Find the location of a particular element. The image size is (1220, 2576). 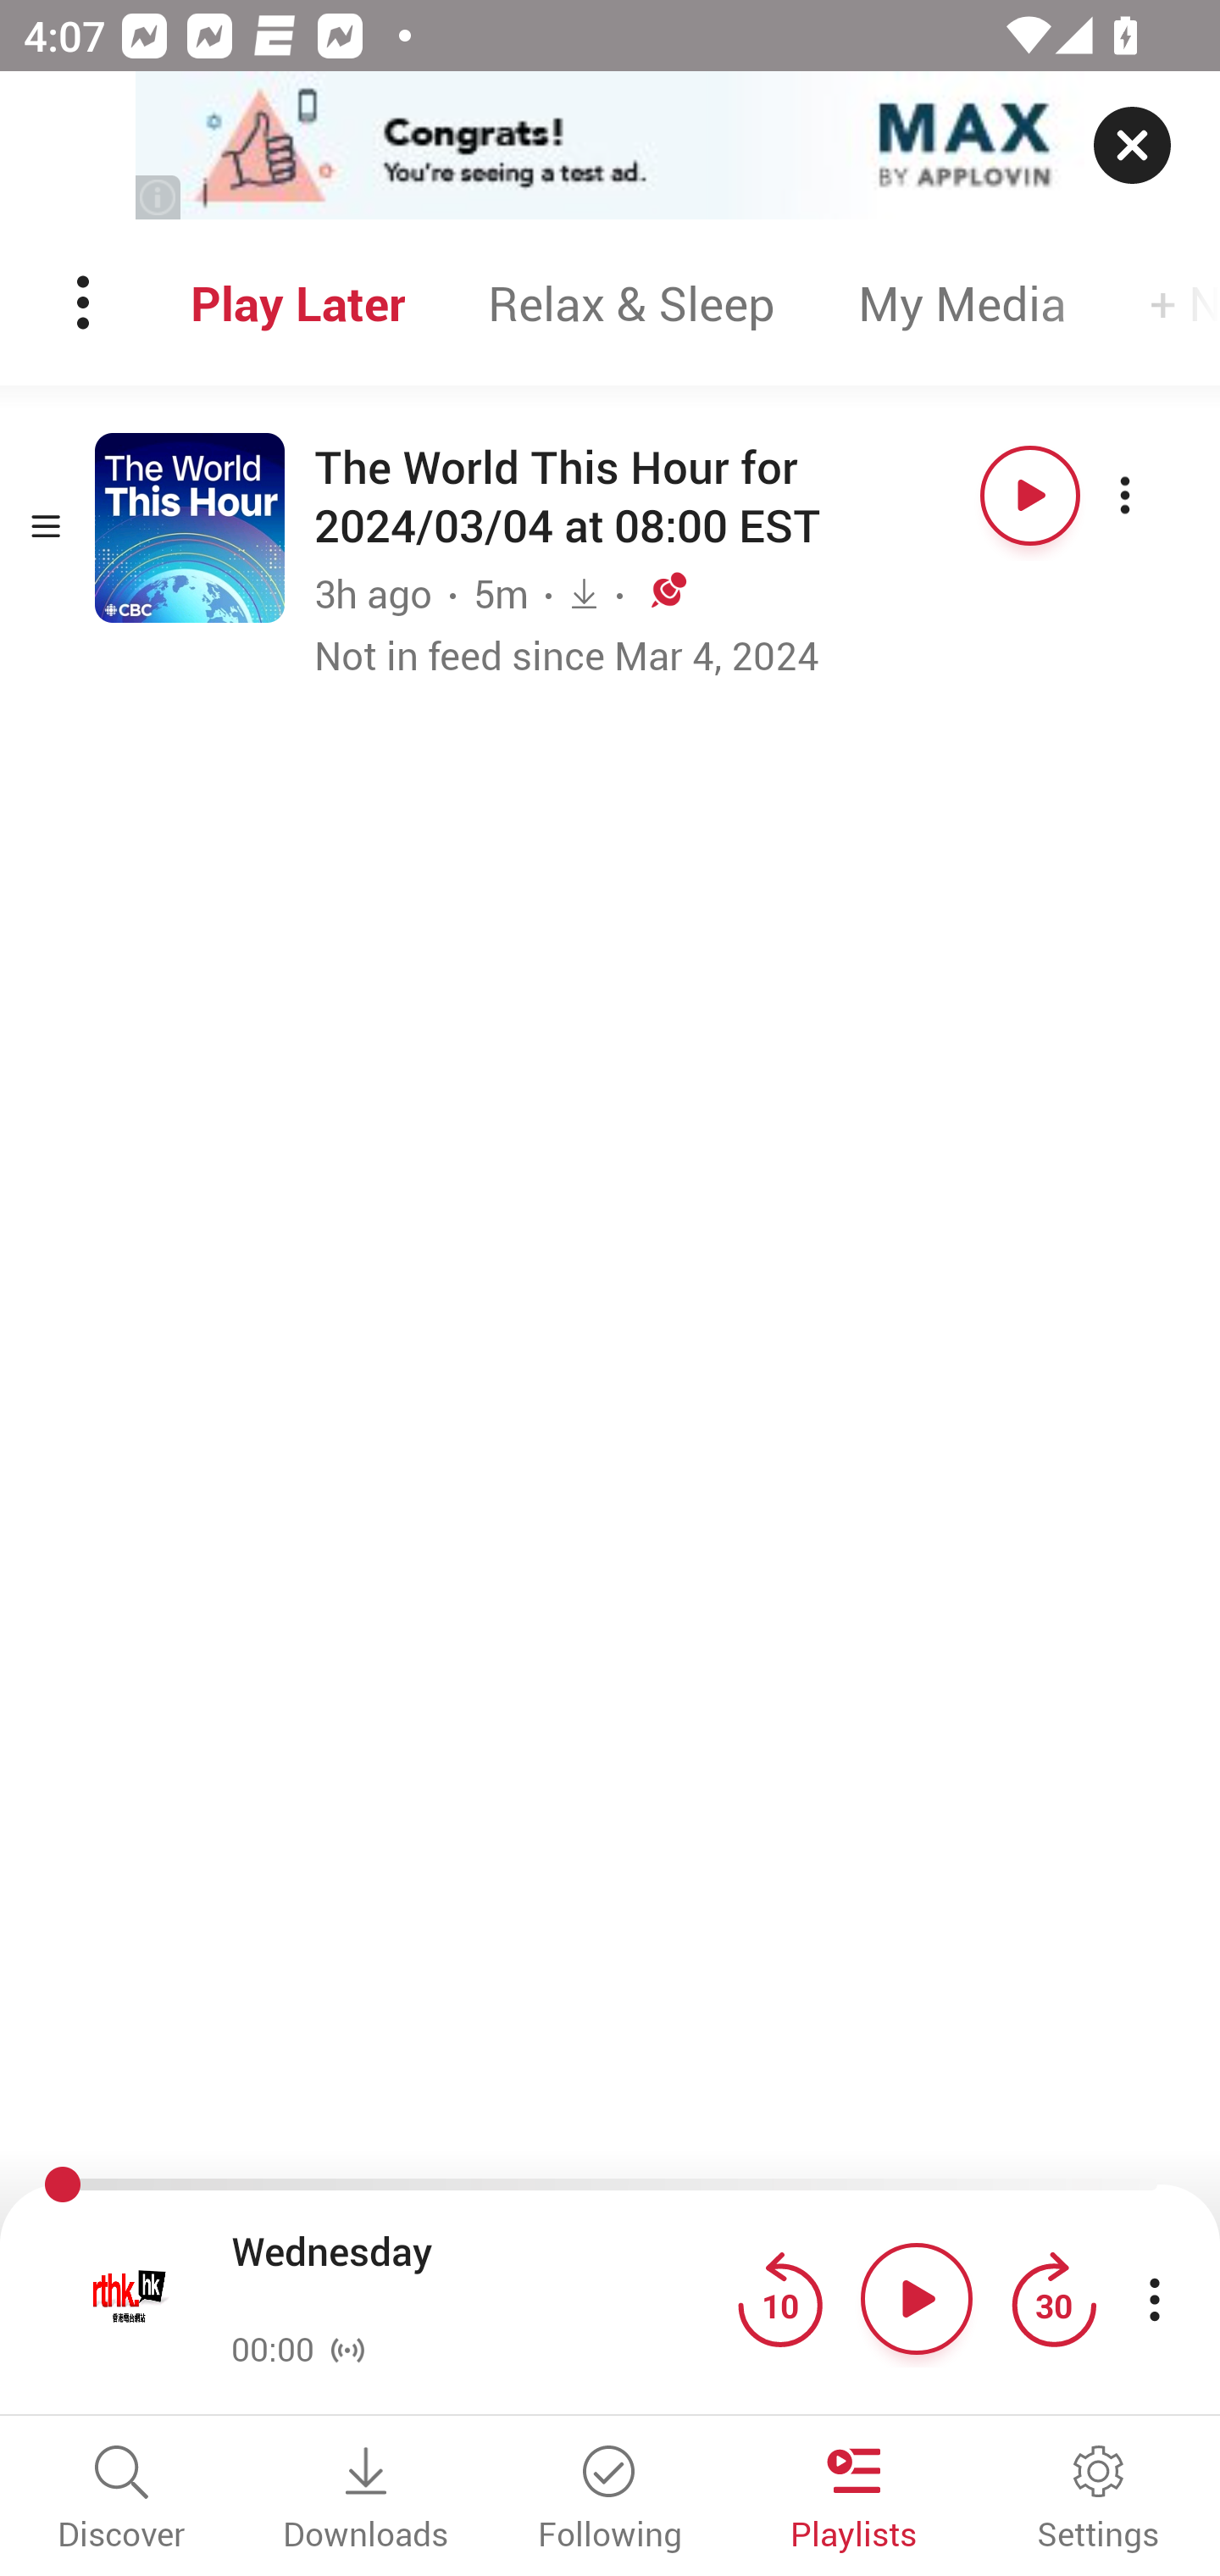

More options is located at coordinates (1154, 495).